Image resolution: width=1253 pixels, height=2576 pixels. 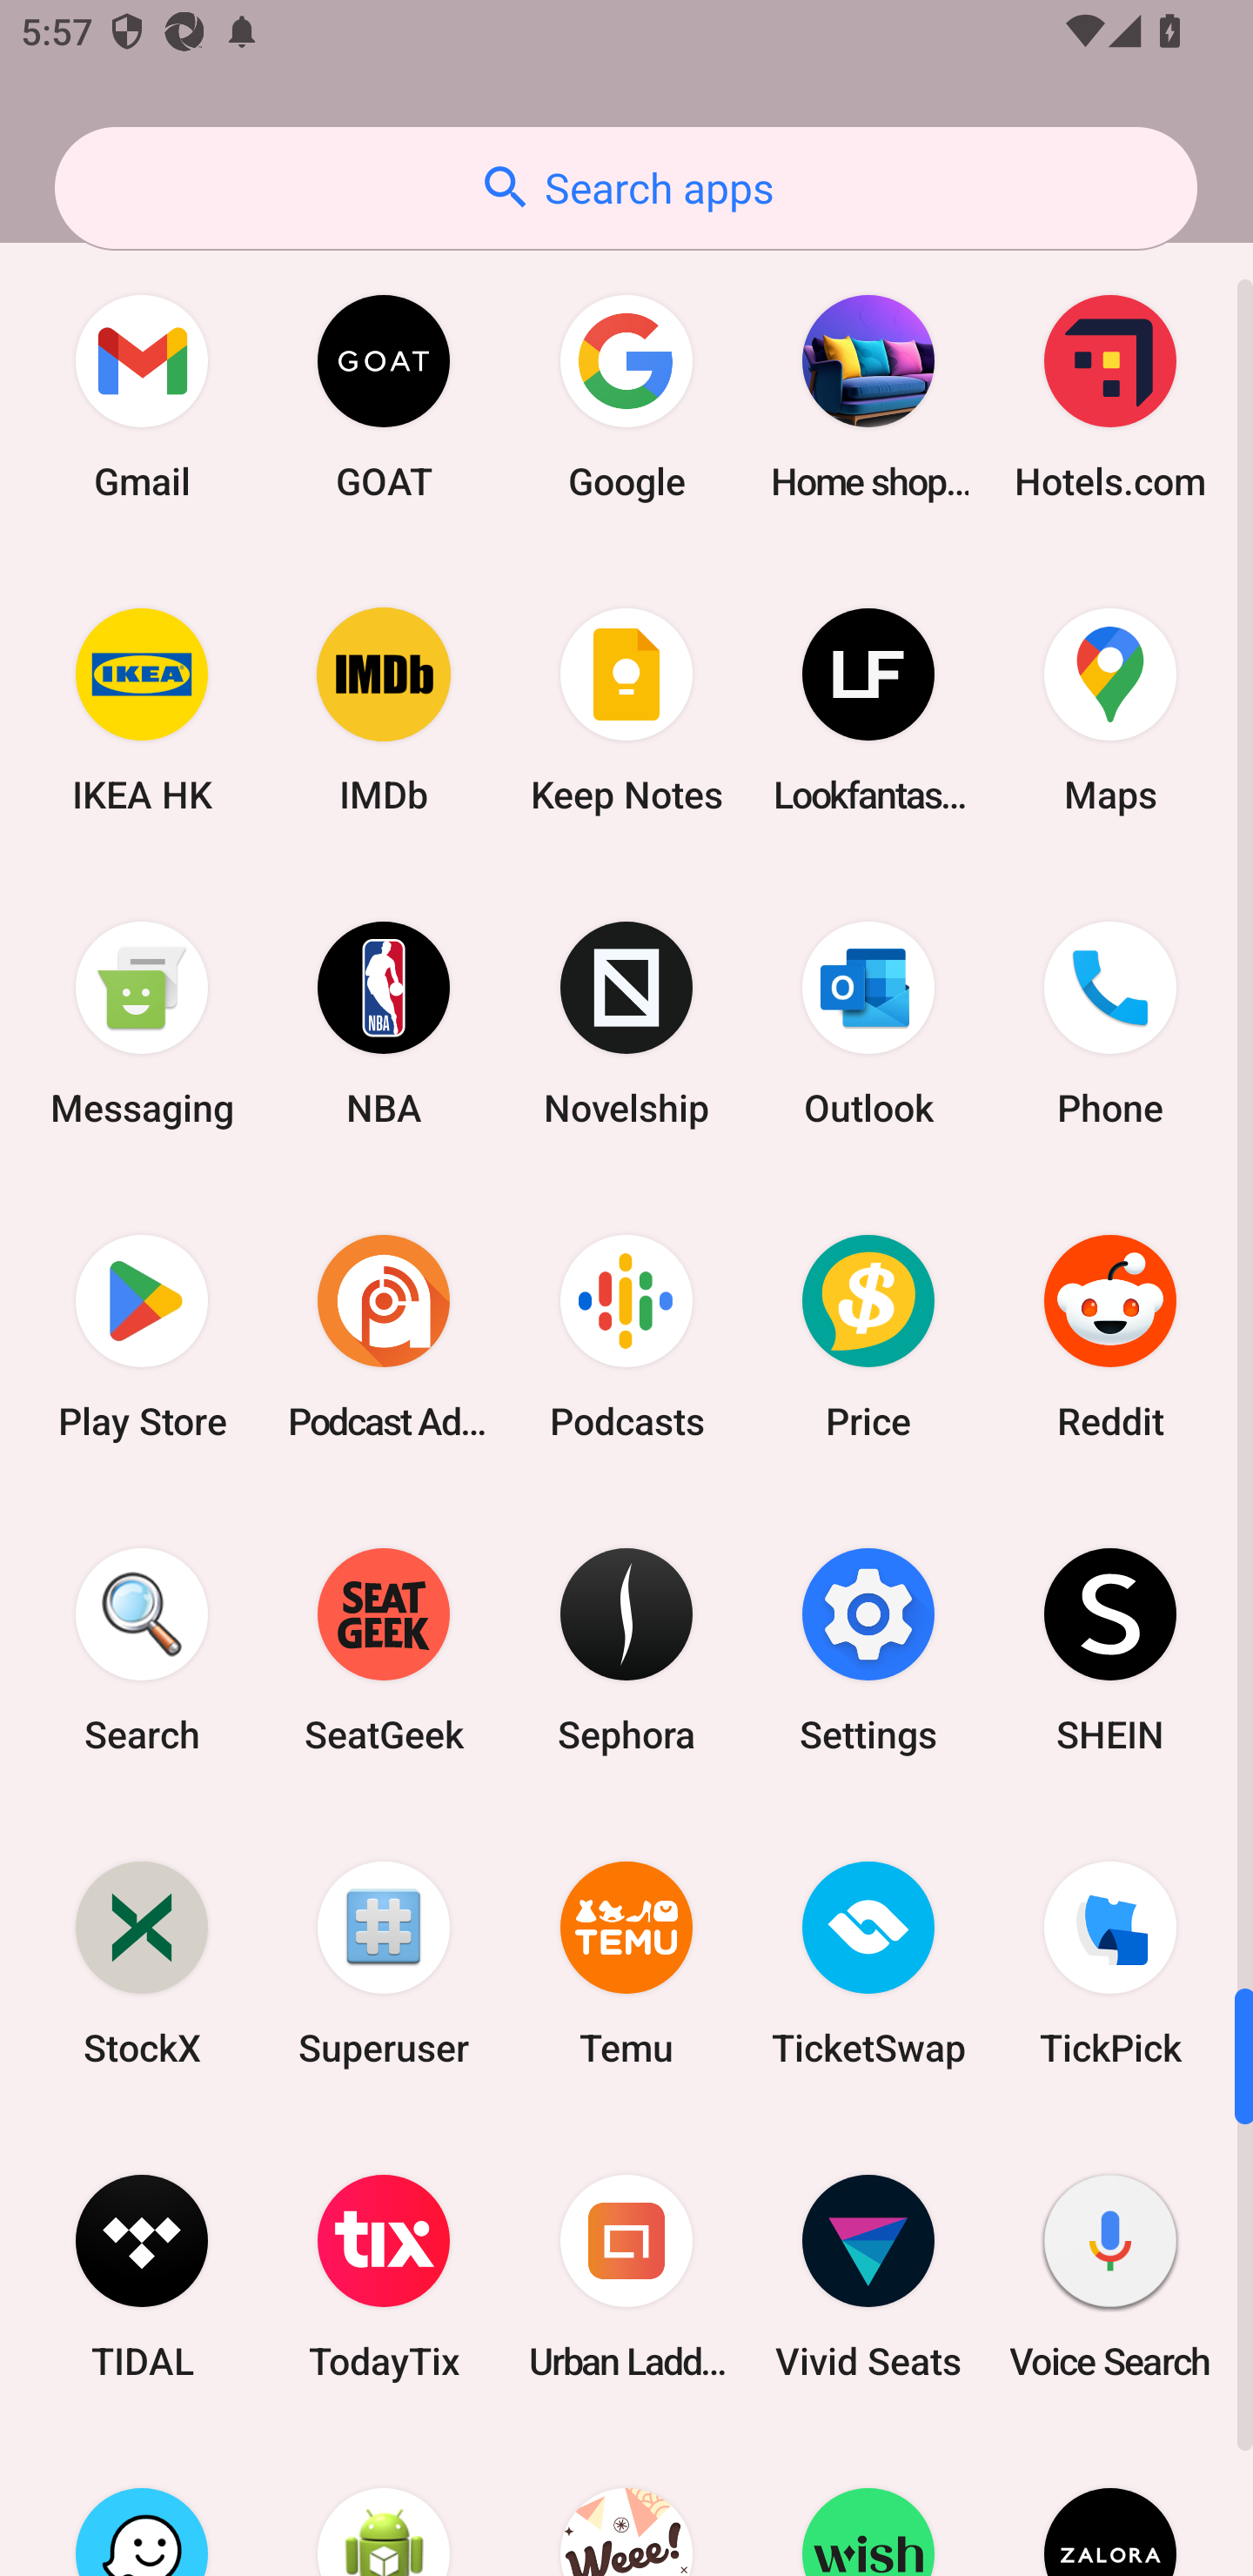 What do you see at coordinates (626, 1649) in the screenshot?
I see `Sephora` at bounding box center [626, 1649].